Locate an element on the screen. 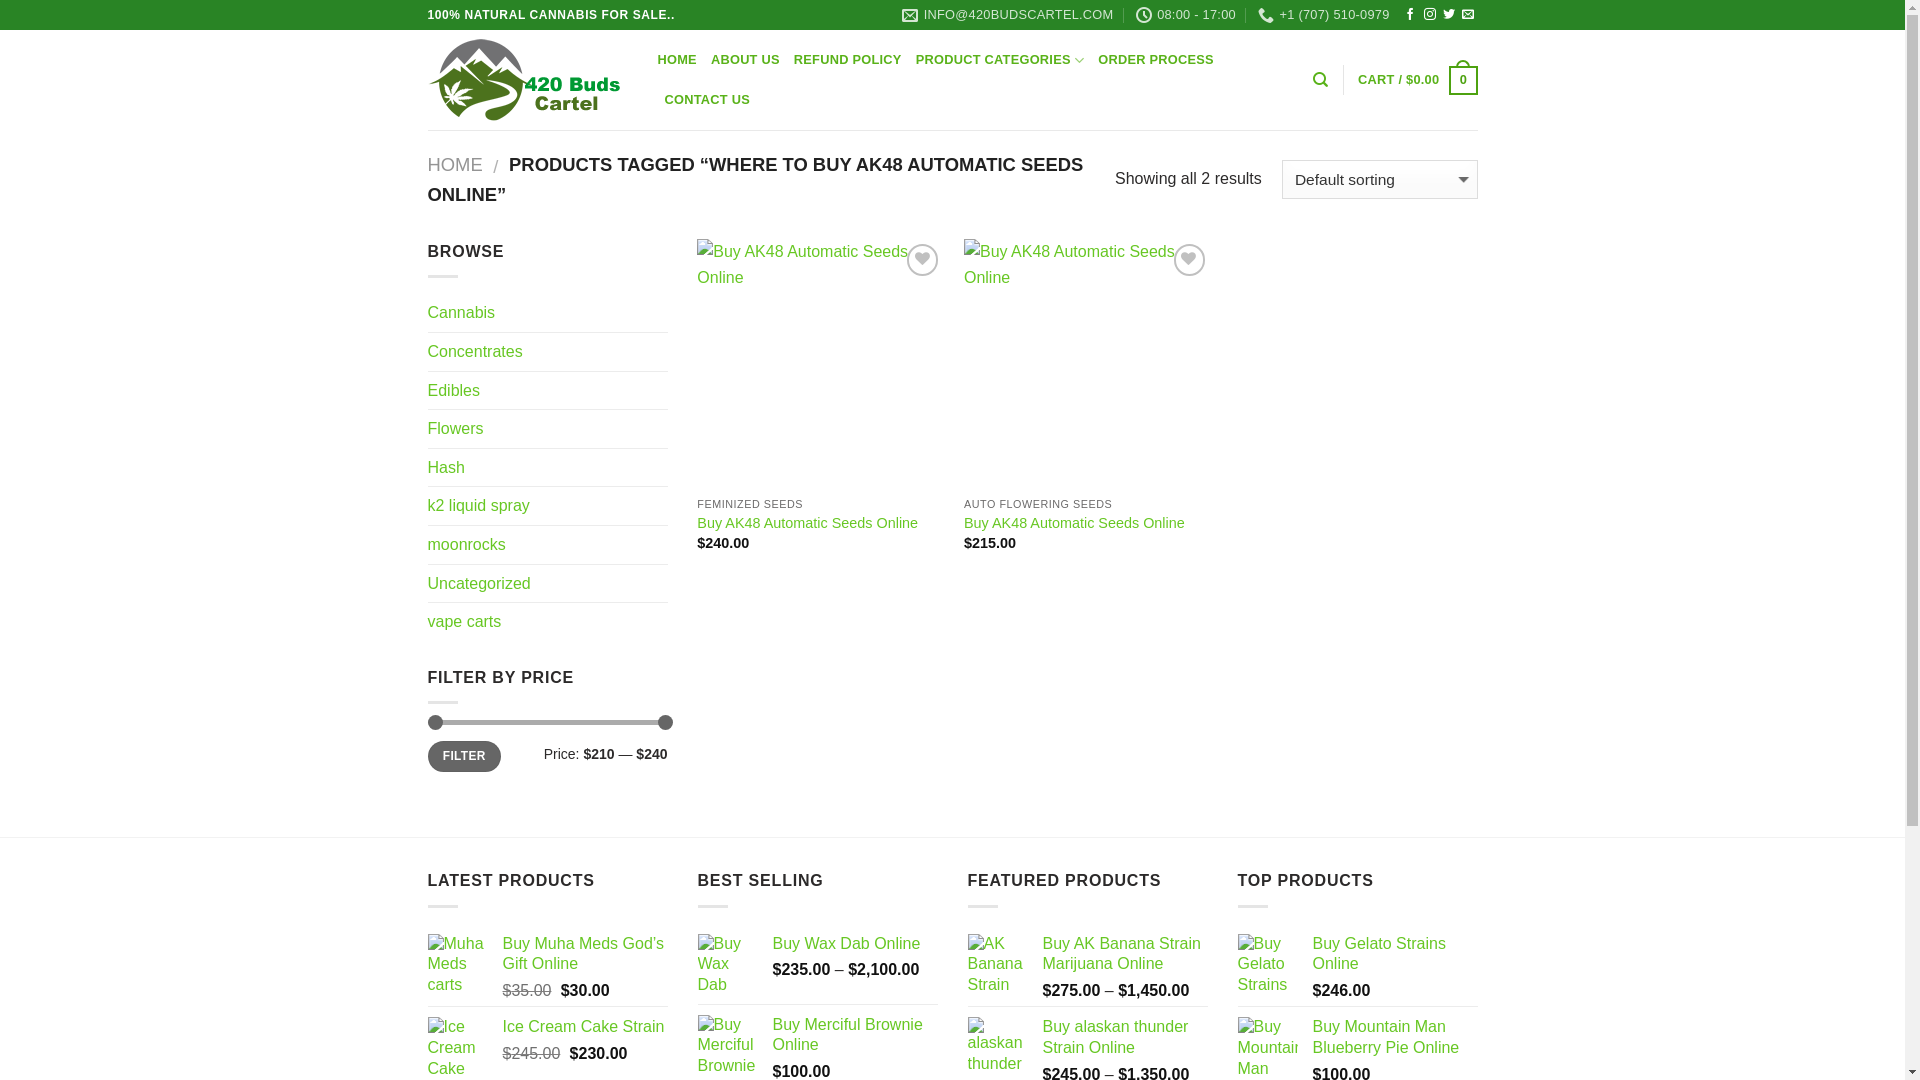  vape carts is located at coordinates (548, 622).